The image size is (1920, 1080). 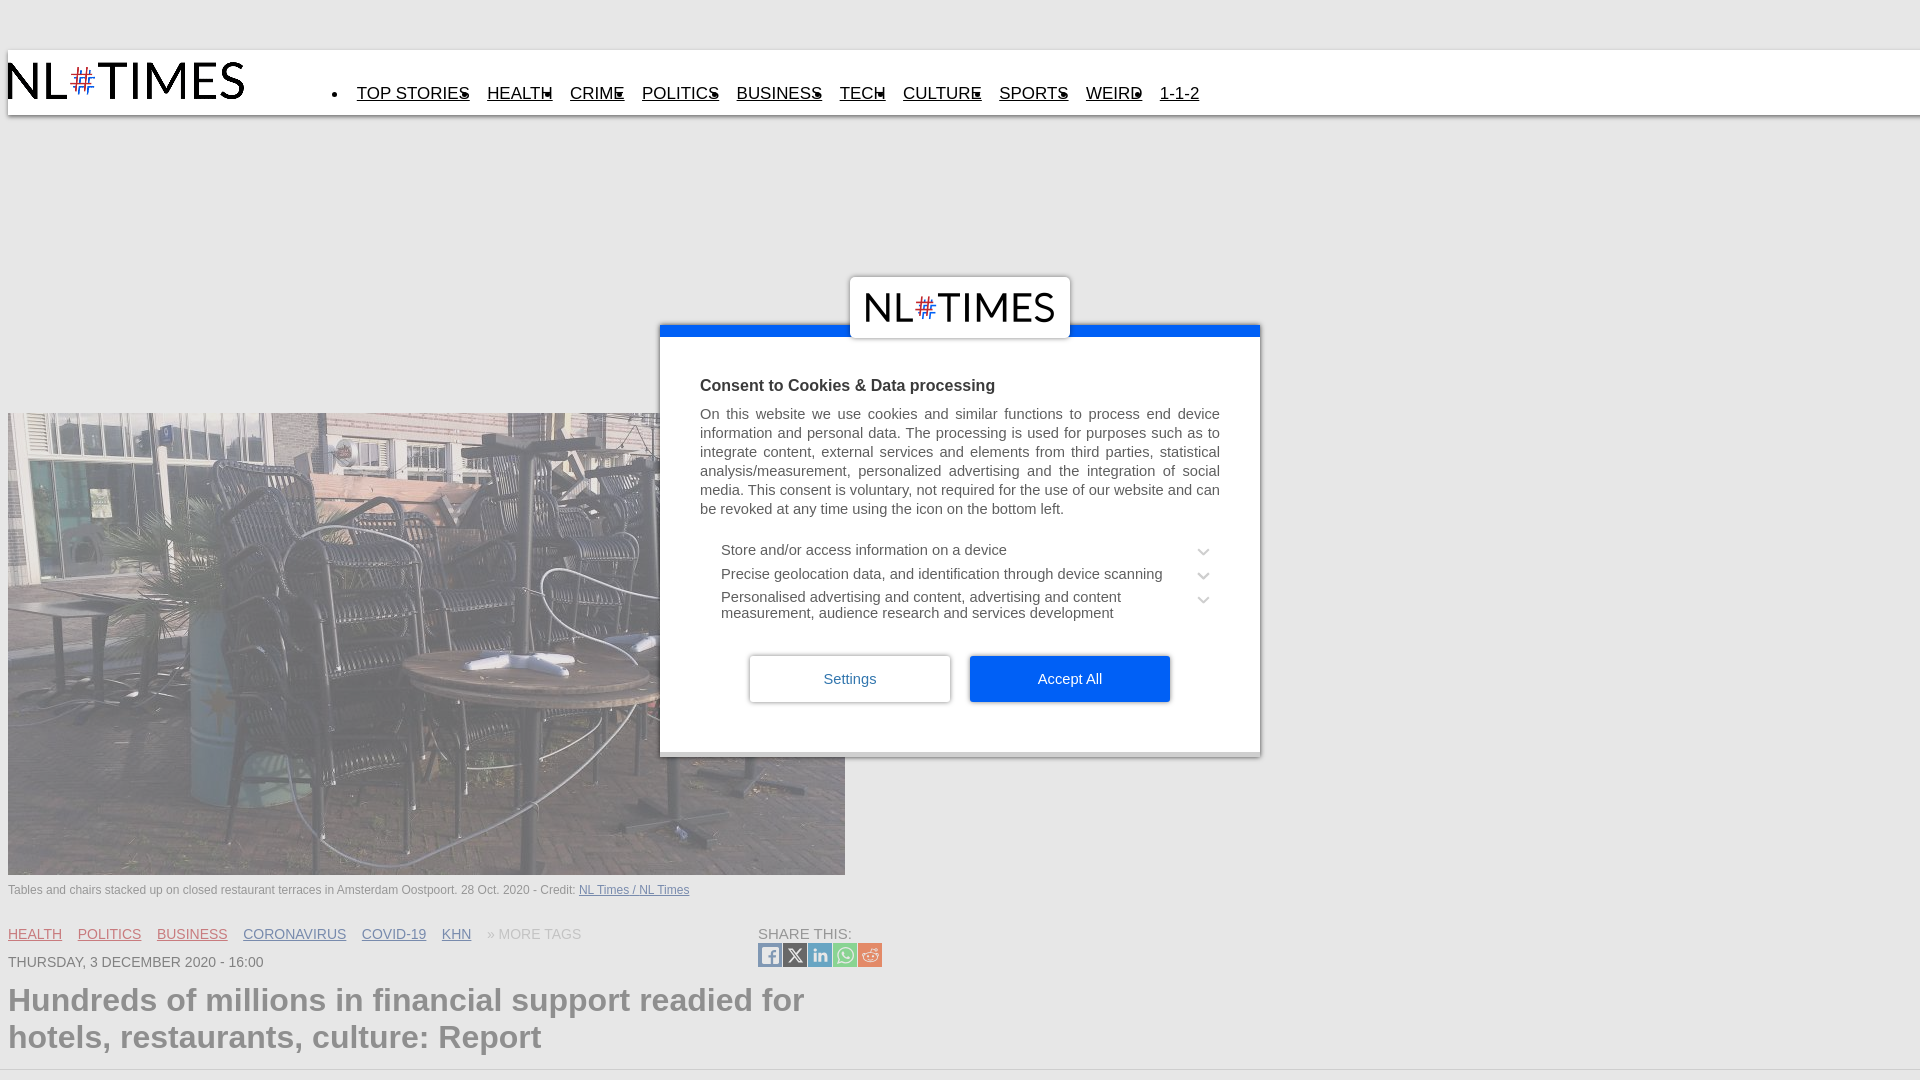 I want to click on HEALTH, so click(x=519, y=93).